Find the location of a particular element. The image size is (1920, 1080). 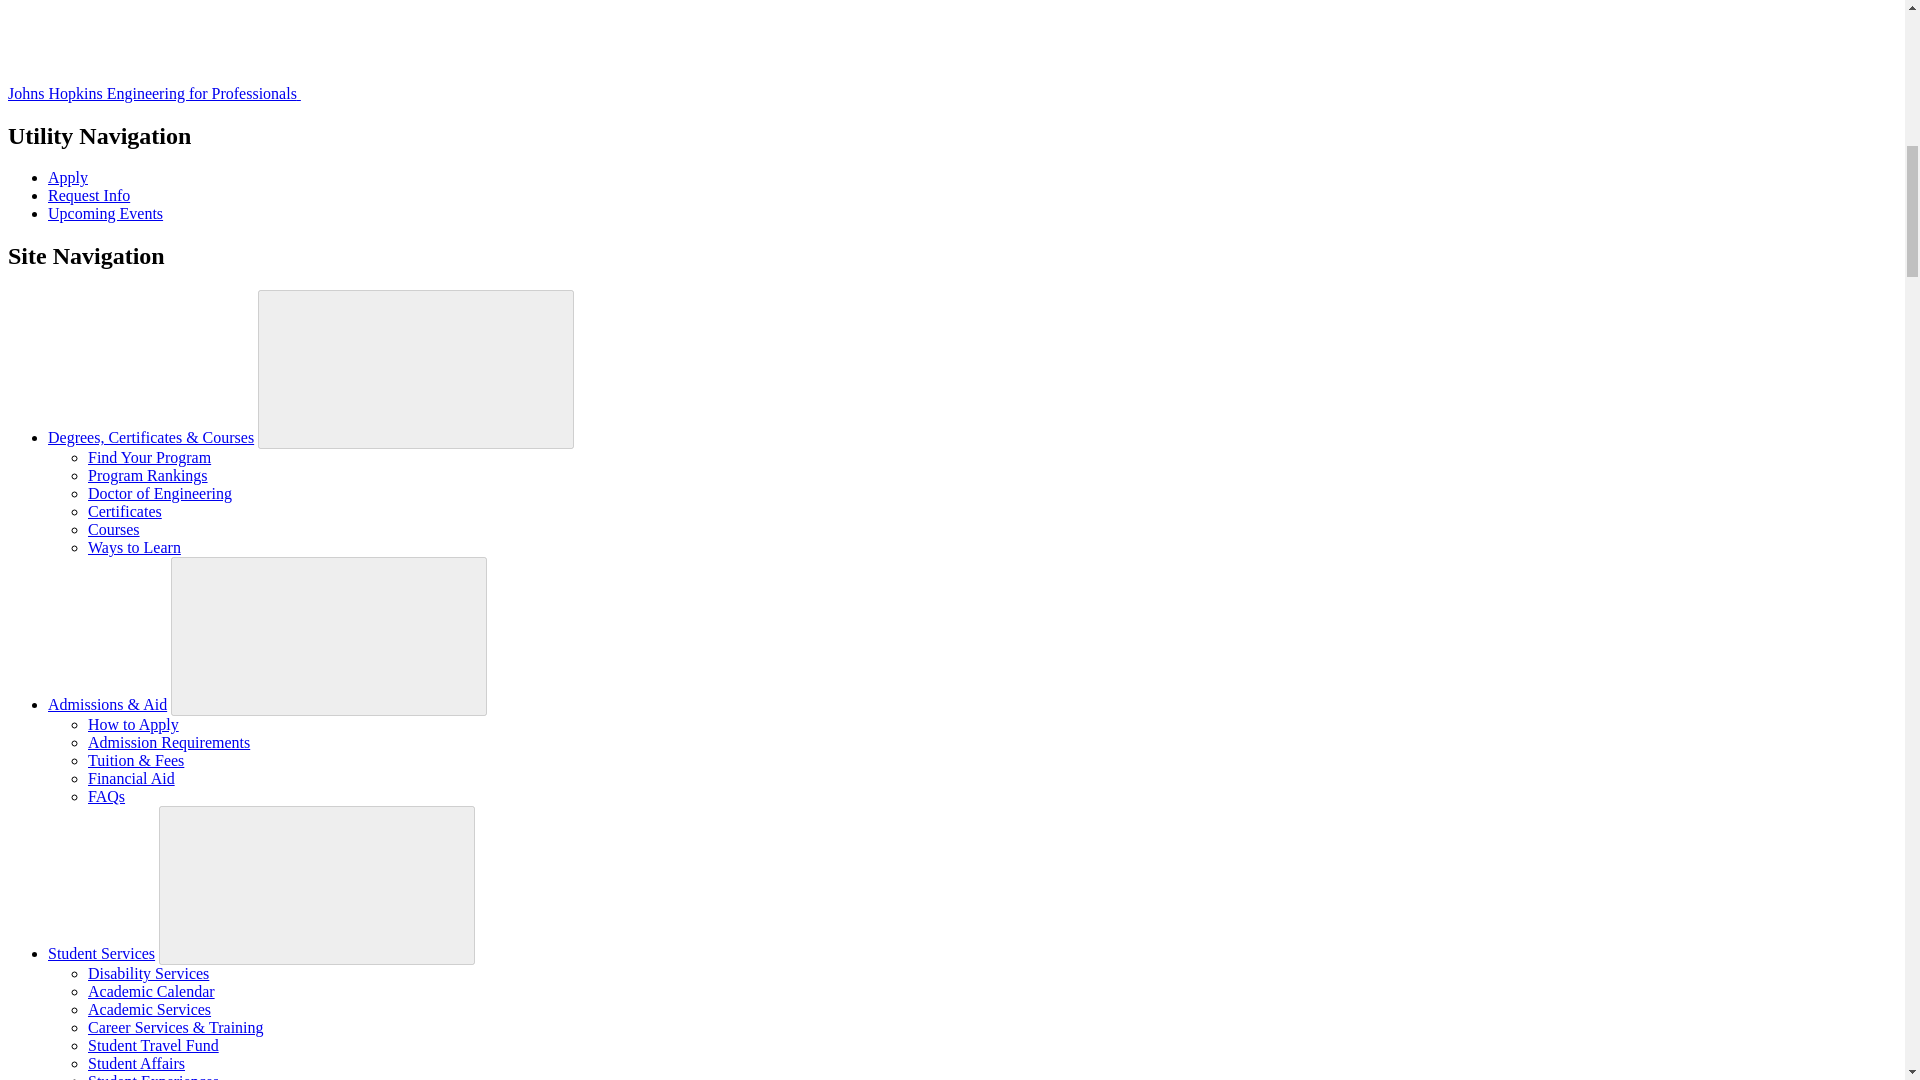

Doctor of Engineering is located at coordinates (160, 493).